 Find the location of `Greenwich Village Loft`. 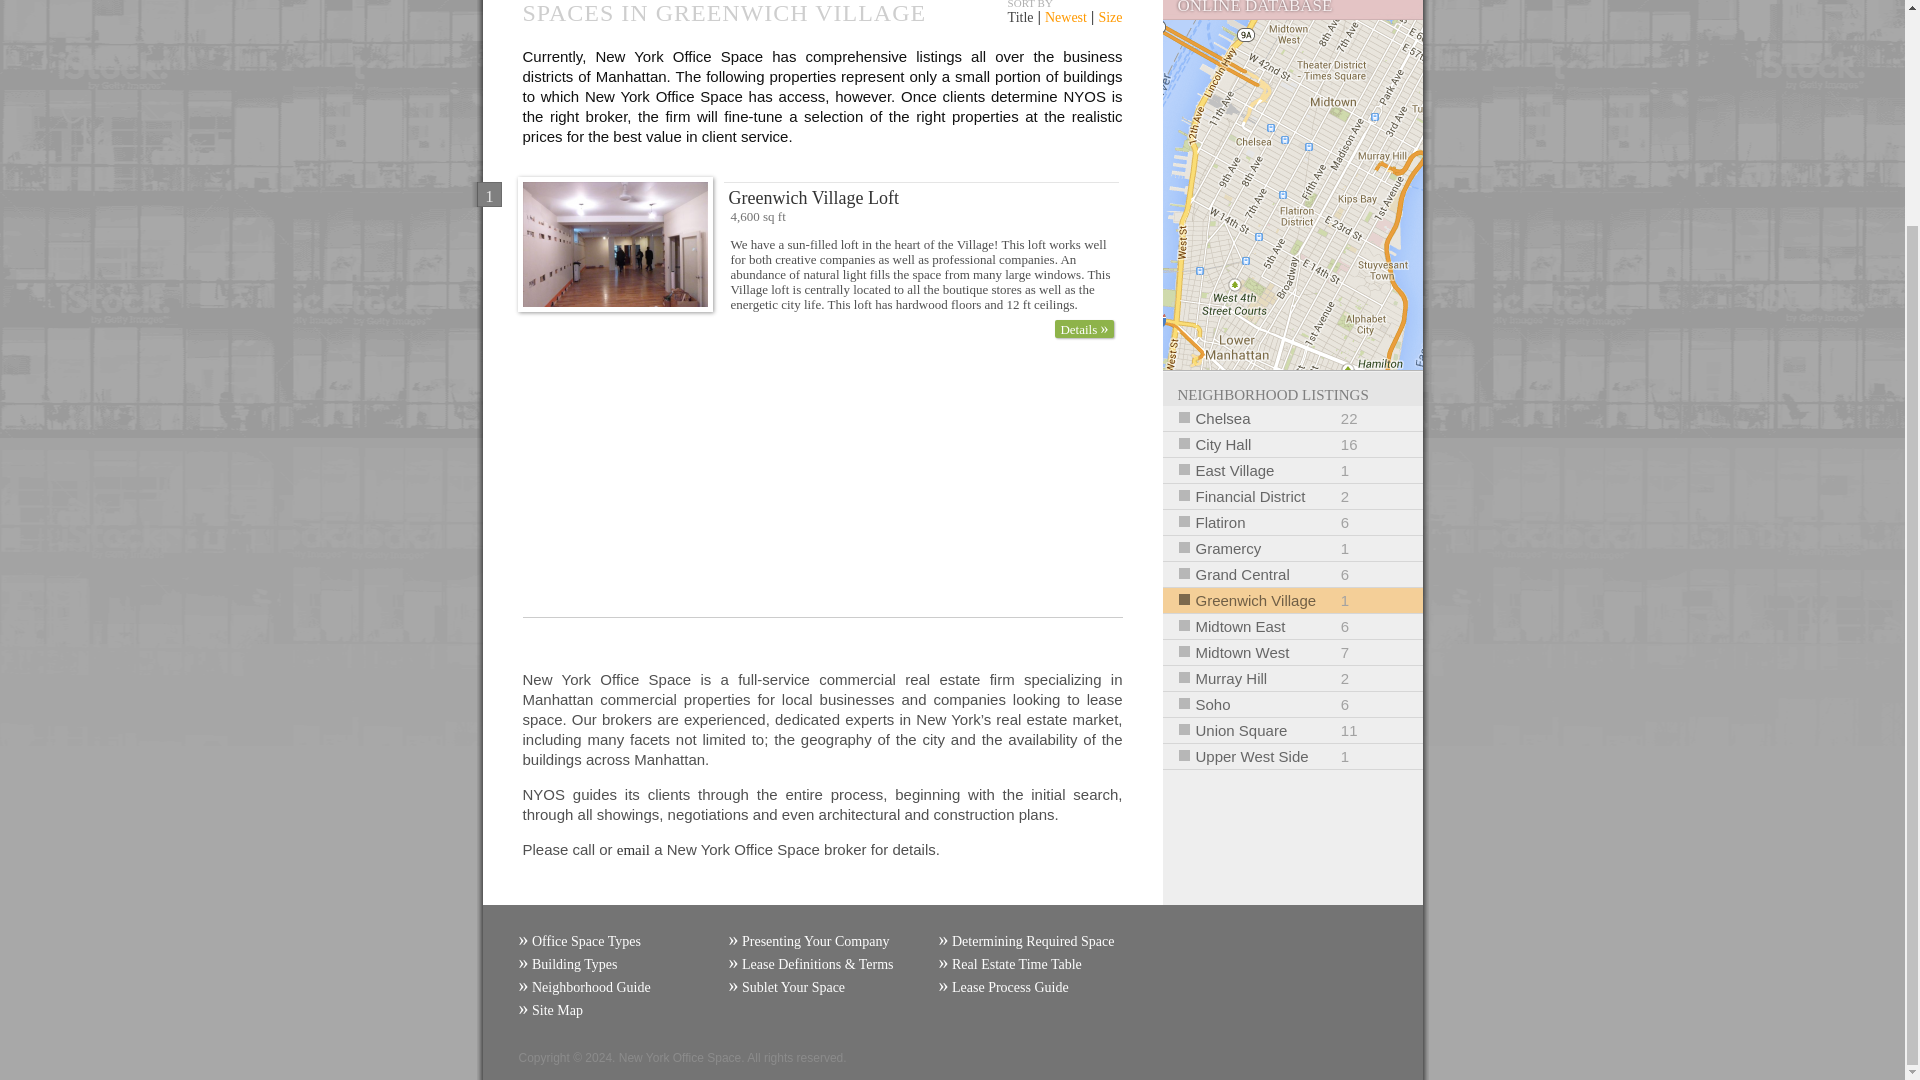

Greenwich Village Loft is located at coordinates (1021, 16).